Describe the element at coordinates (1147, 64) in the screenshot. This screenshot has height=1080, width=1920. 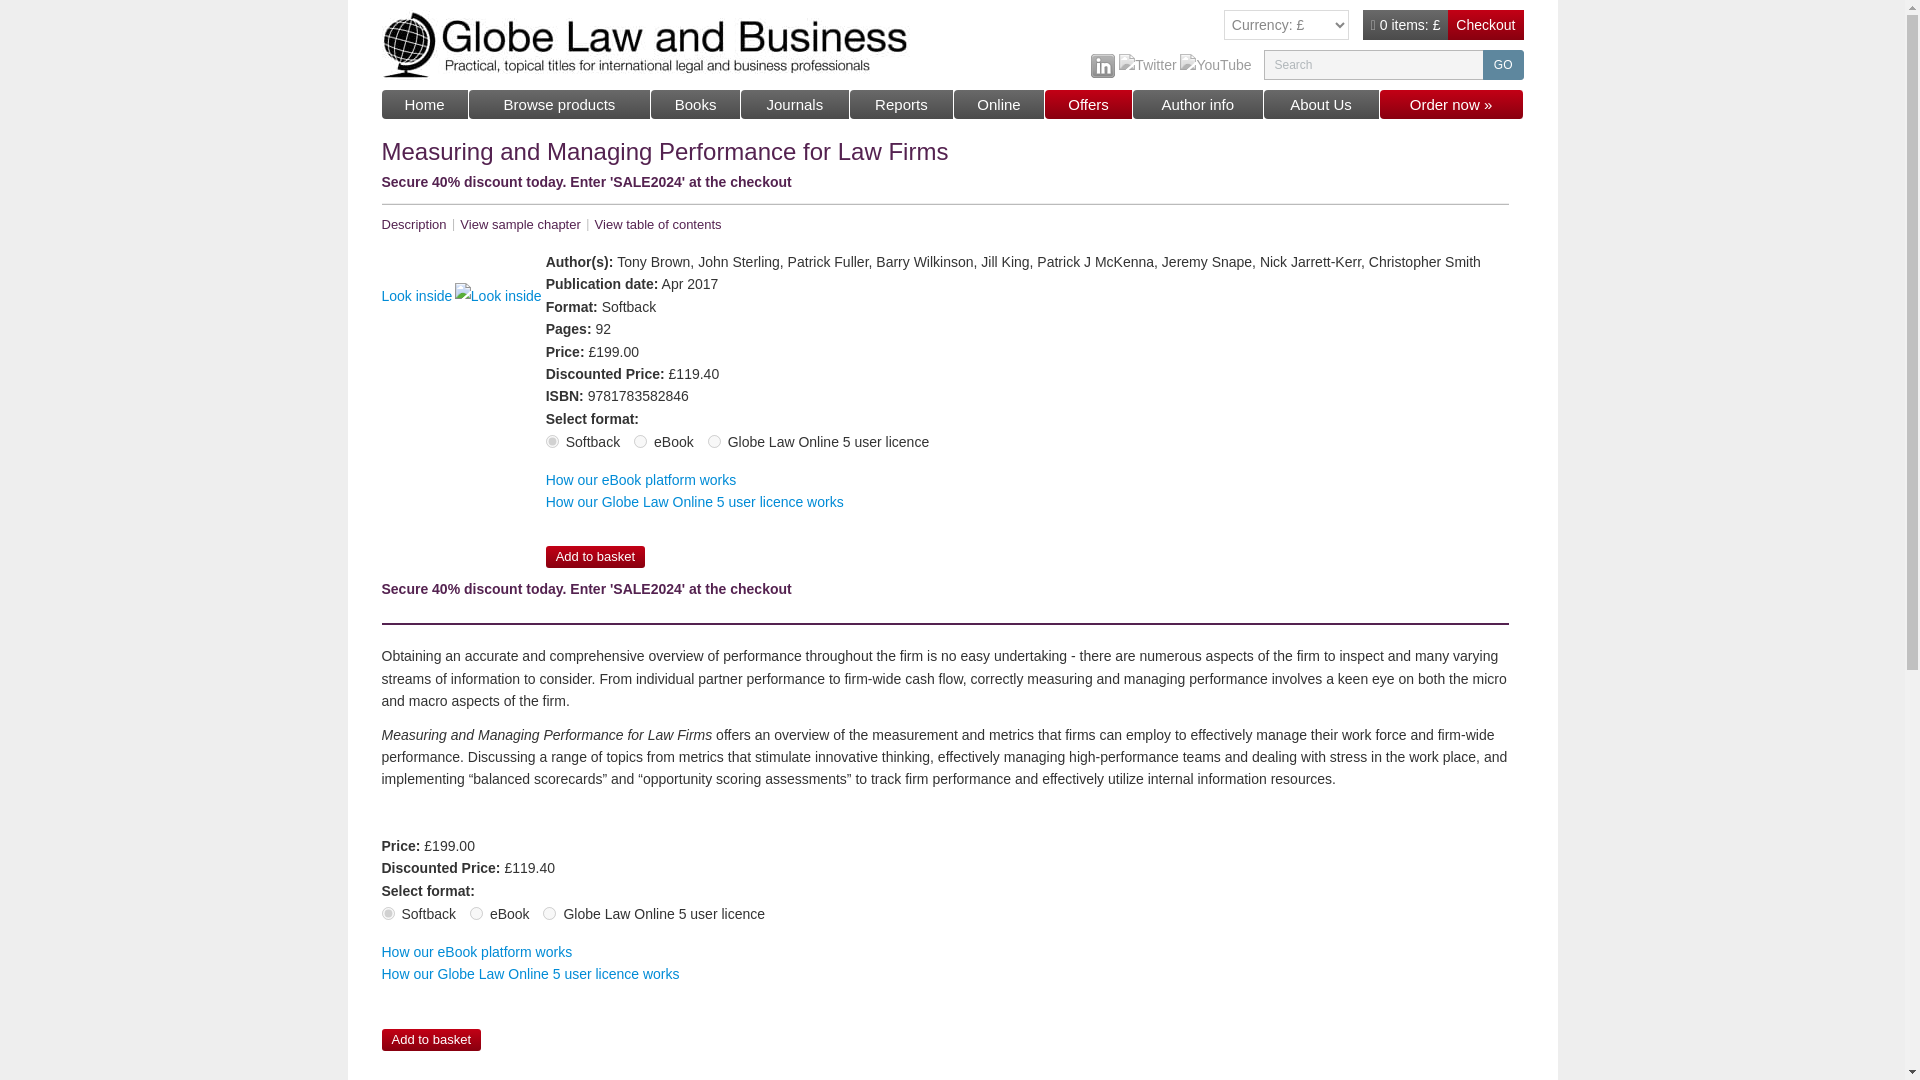
I see `Twitter` at that location.